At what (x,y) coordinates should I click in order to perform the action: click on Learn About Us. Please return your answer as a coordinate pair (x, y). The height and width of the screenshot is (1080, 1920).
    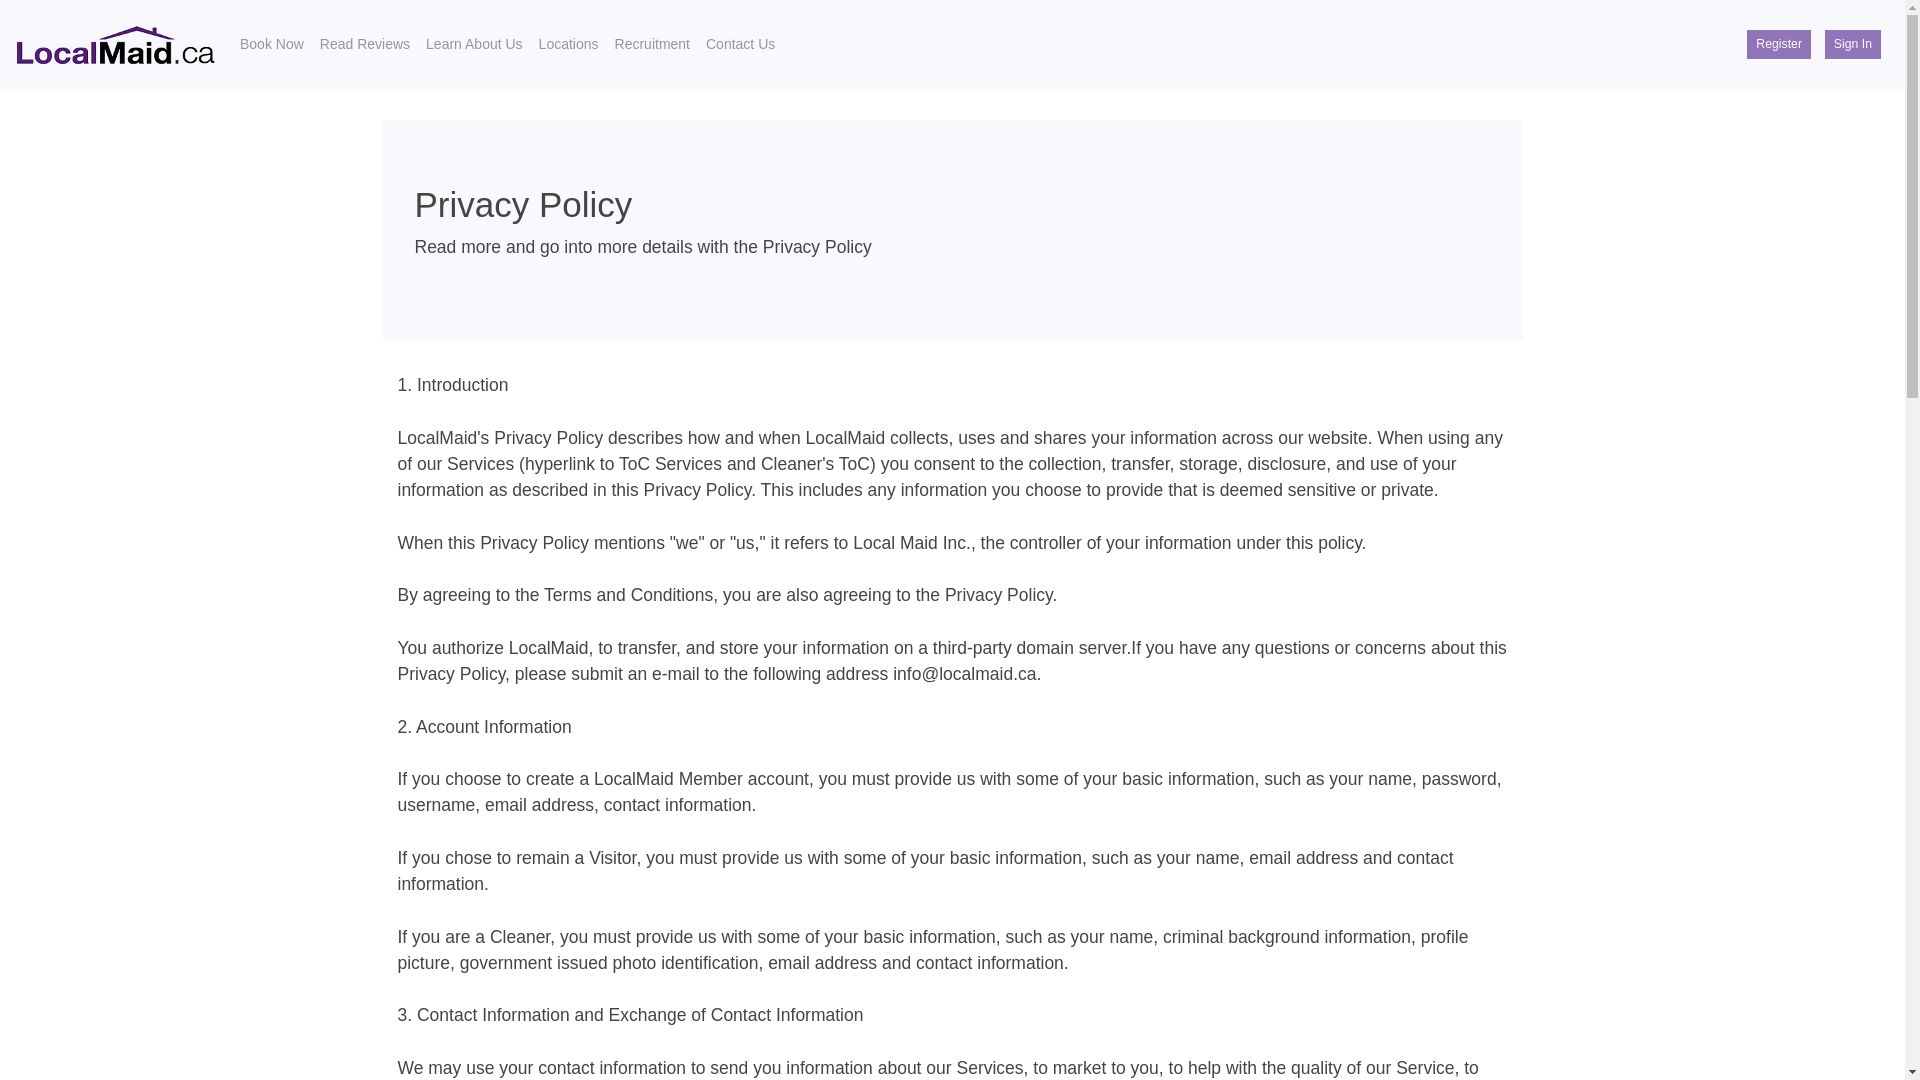
    Looking at the image, I should click on (474, 44).